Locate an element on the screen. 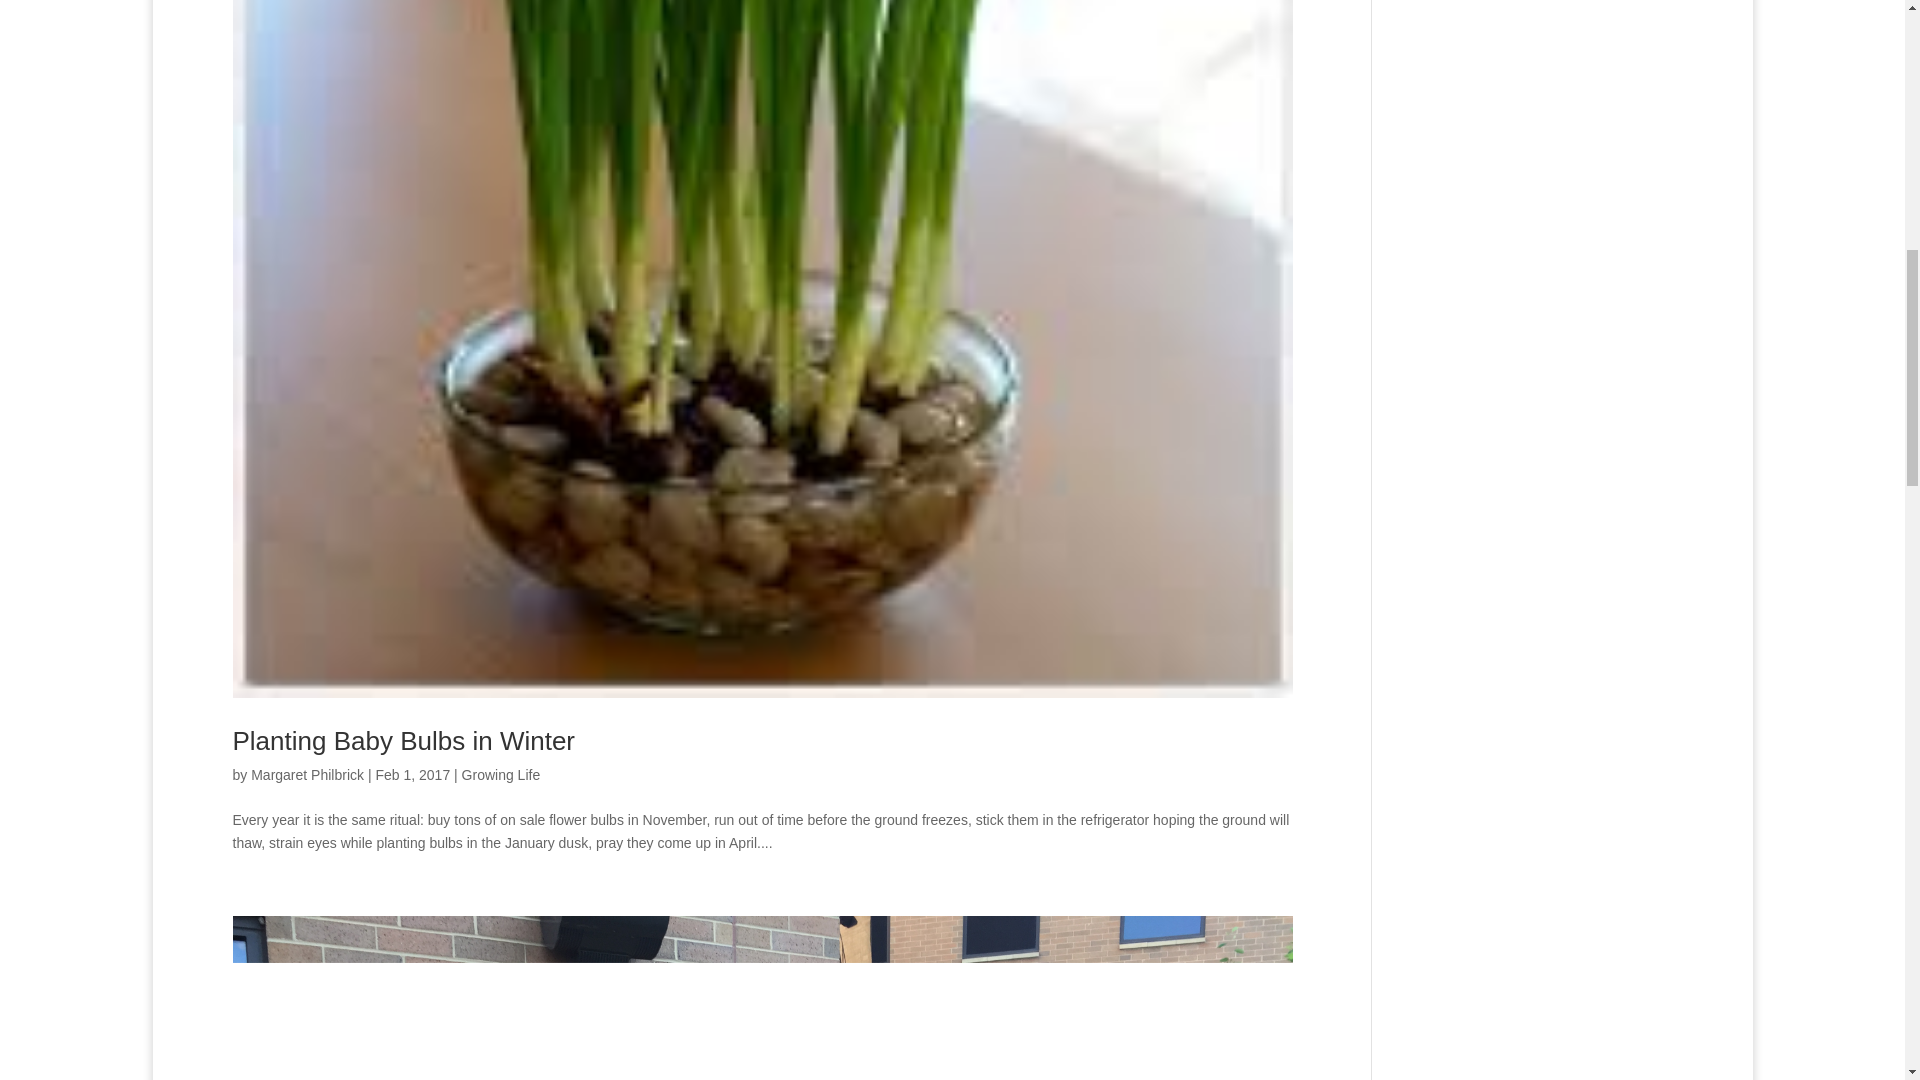  Posts by Margaret Philbrick is located at coordinates (308, 774).